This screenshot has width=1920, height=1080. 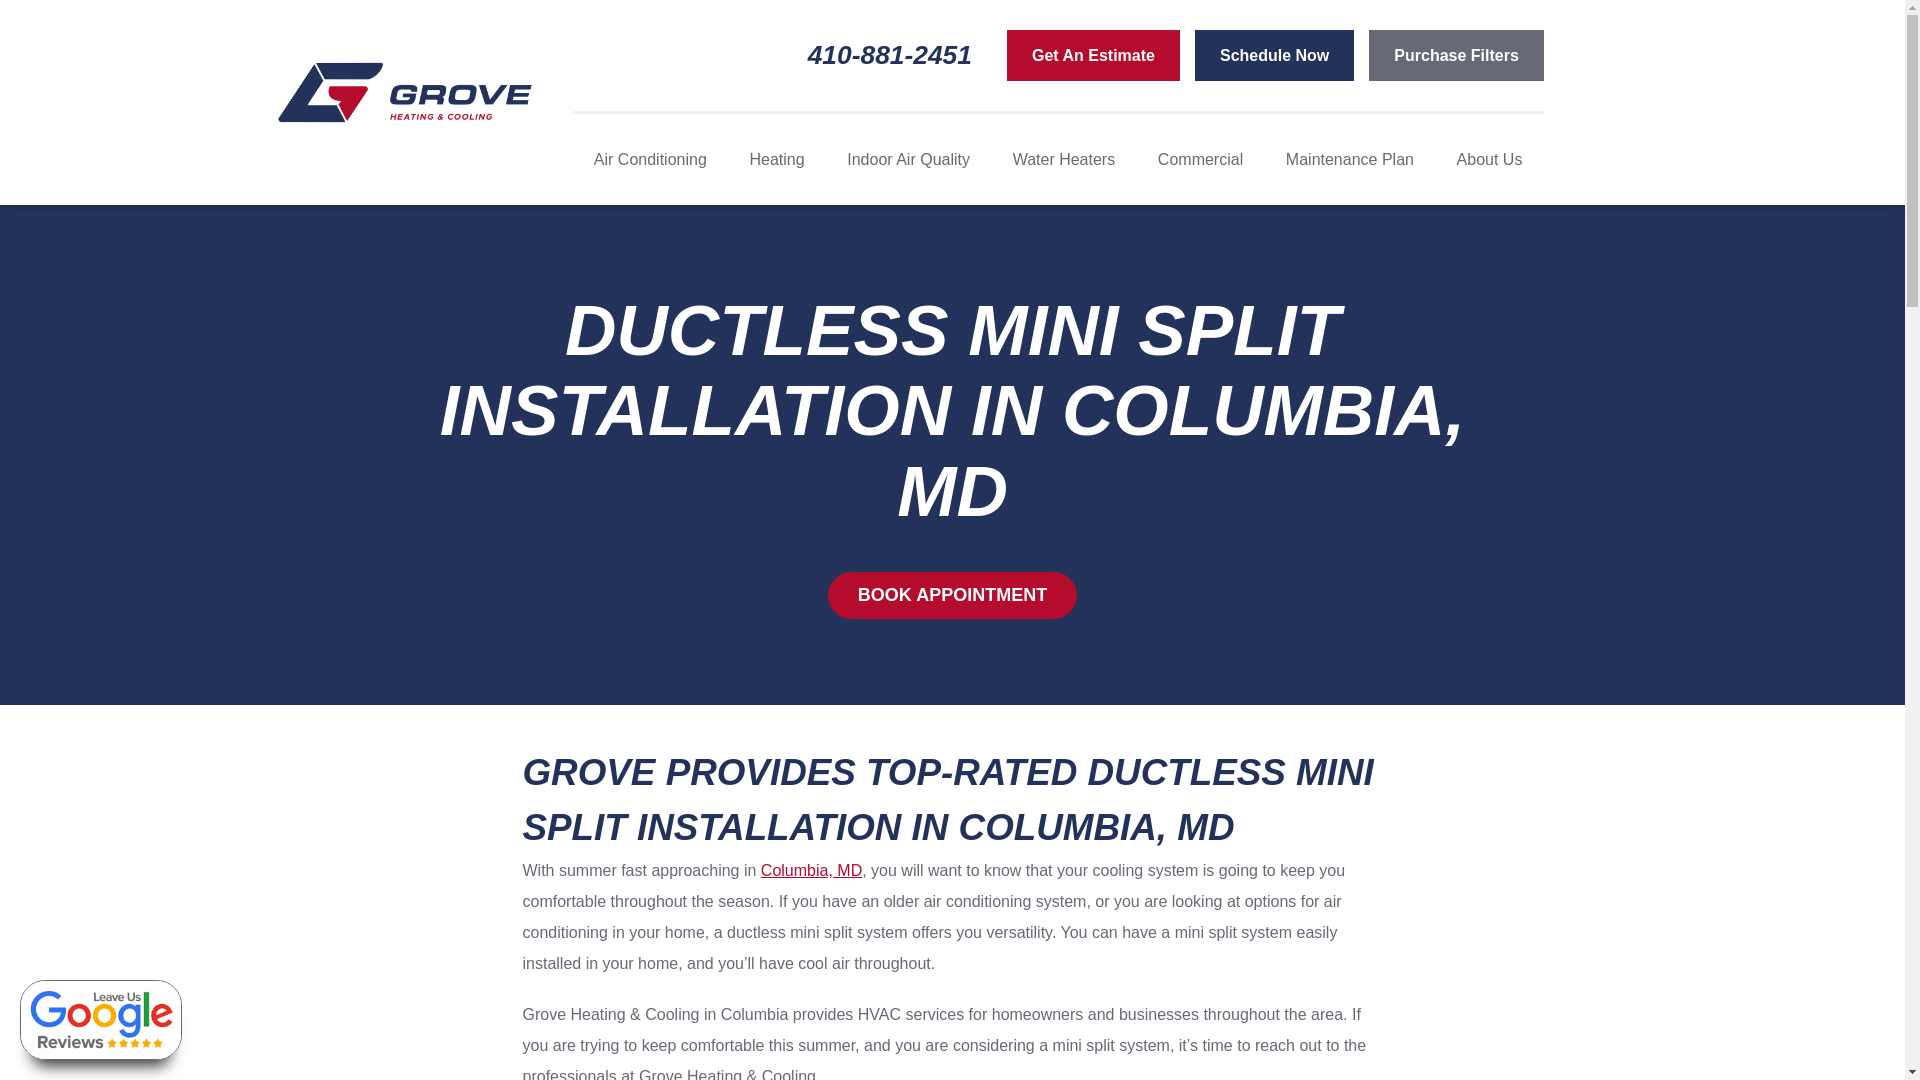 I want to click on Indoor Air Quality, so click(x=908, y=160).